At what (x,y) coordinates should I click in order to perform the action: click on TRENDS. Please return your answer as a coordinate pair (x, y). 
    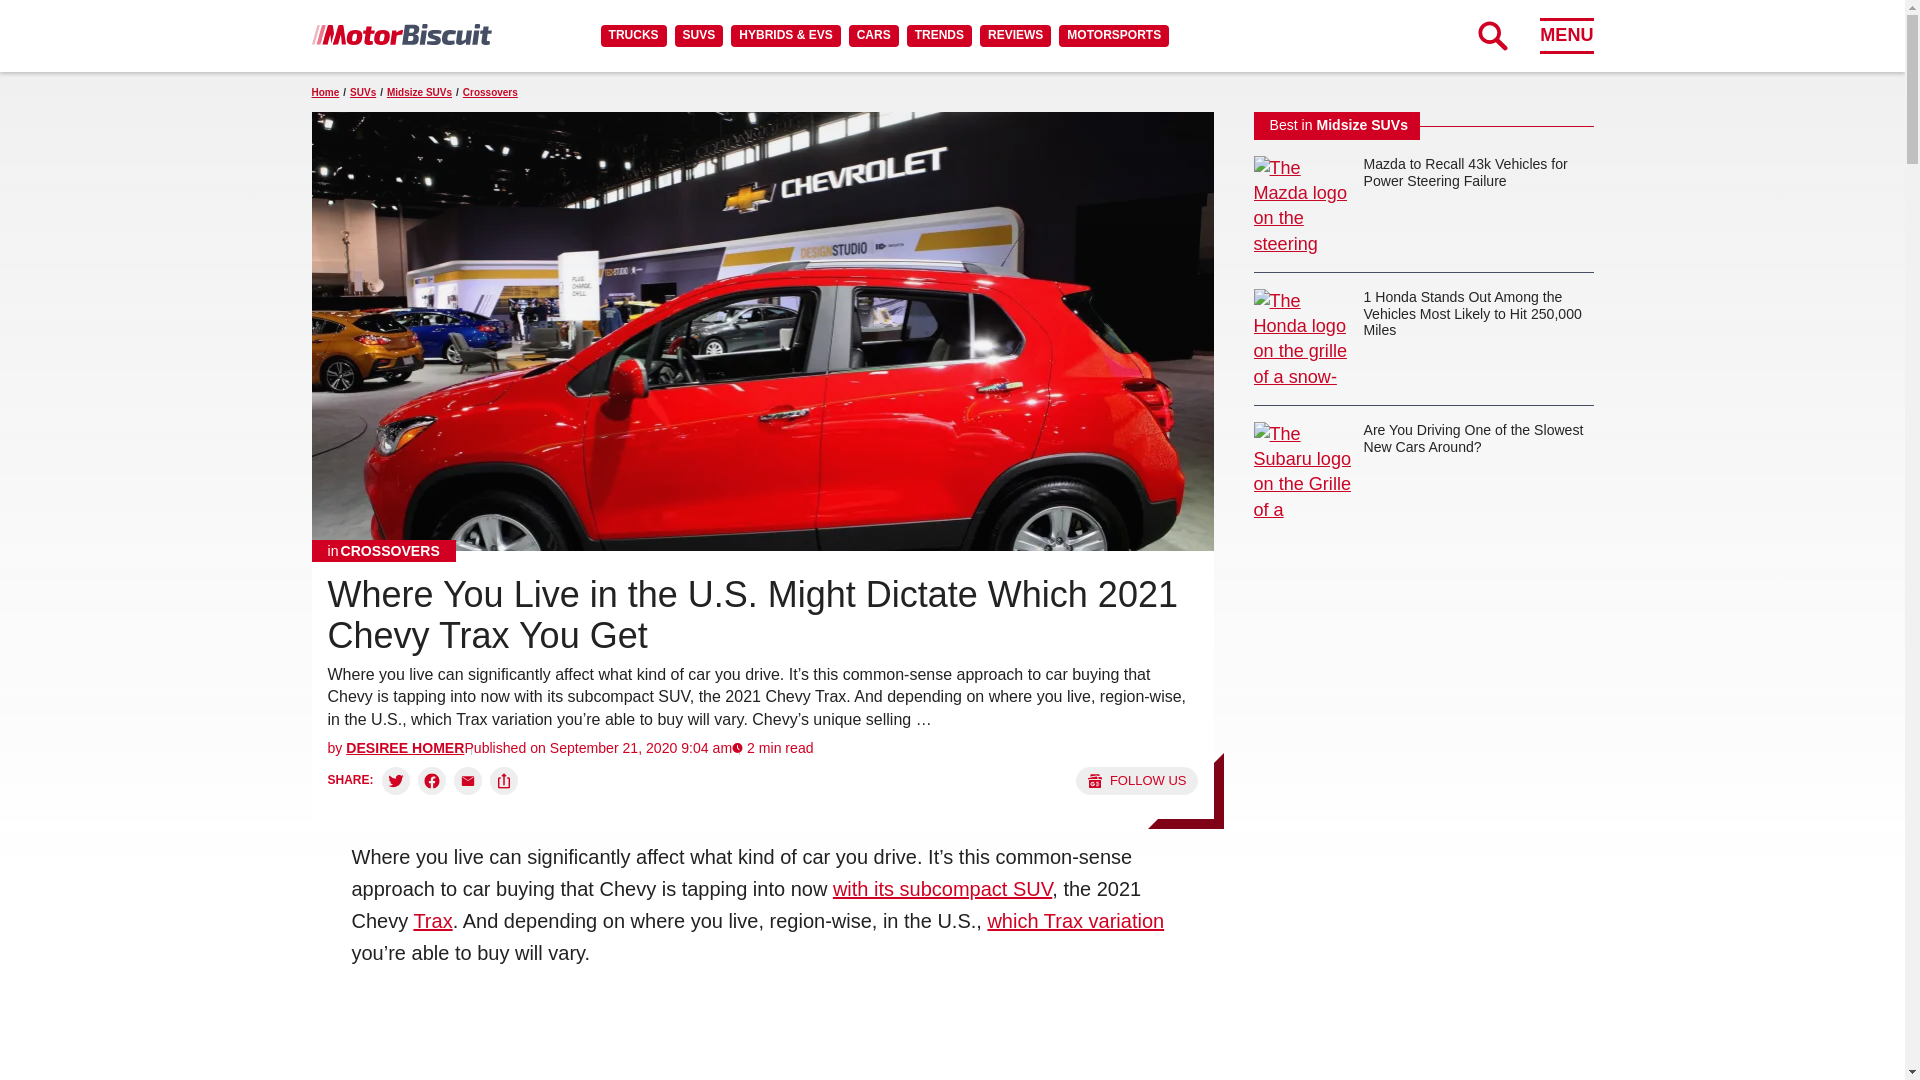
    Looking at the image, I should click on (938, 35).